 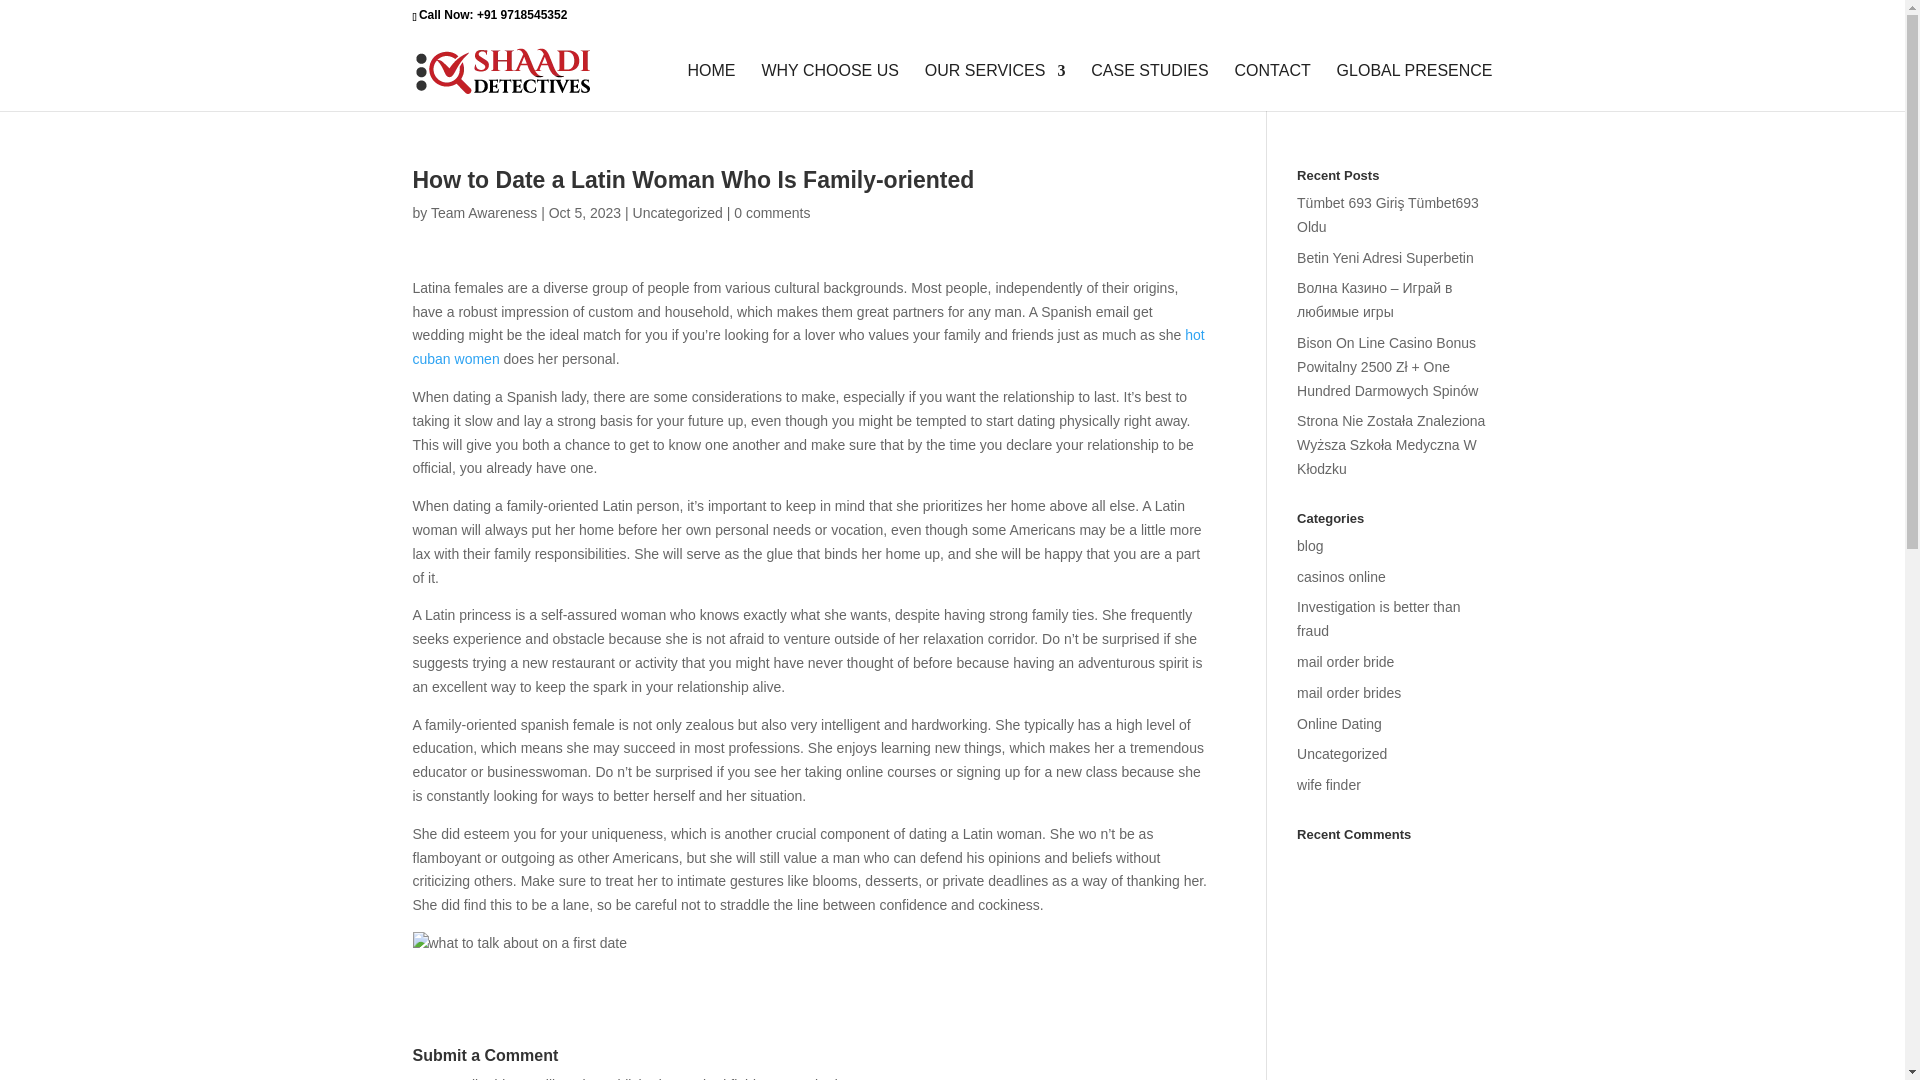 I want to click on Team Awareness, so click(x=484, y=213).